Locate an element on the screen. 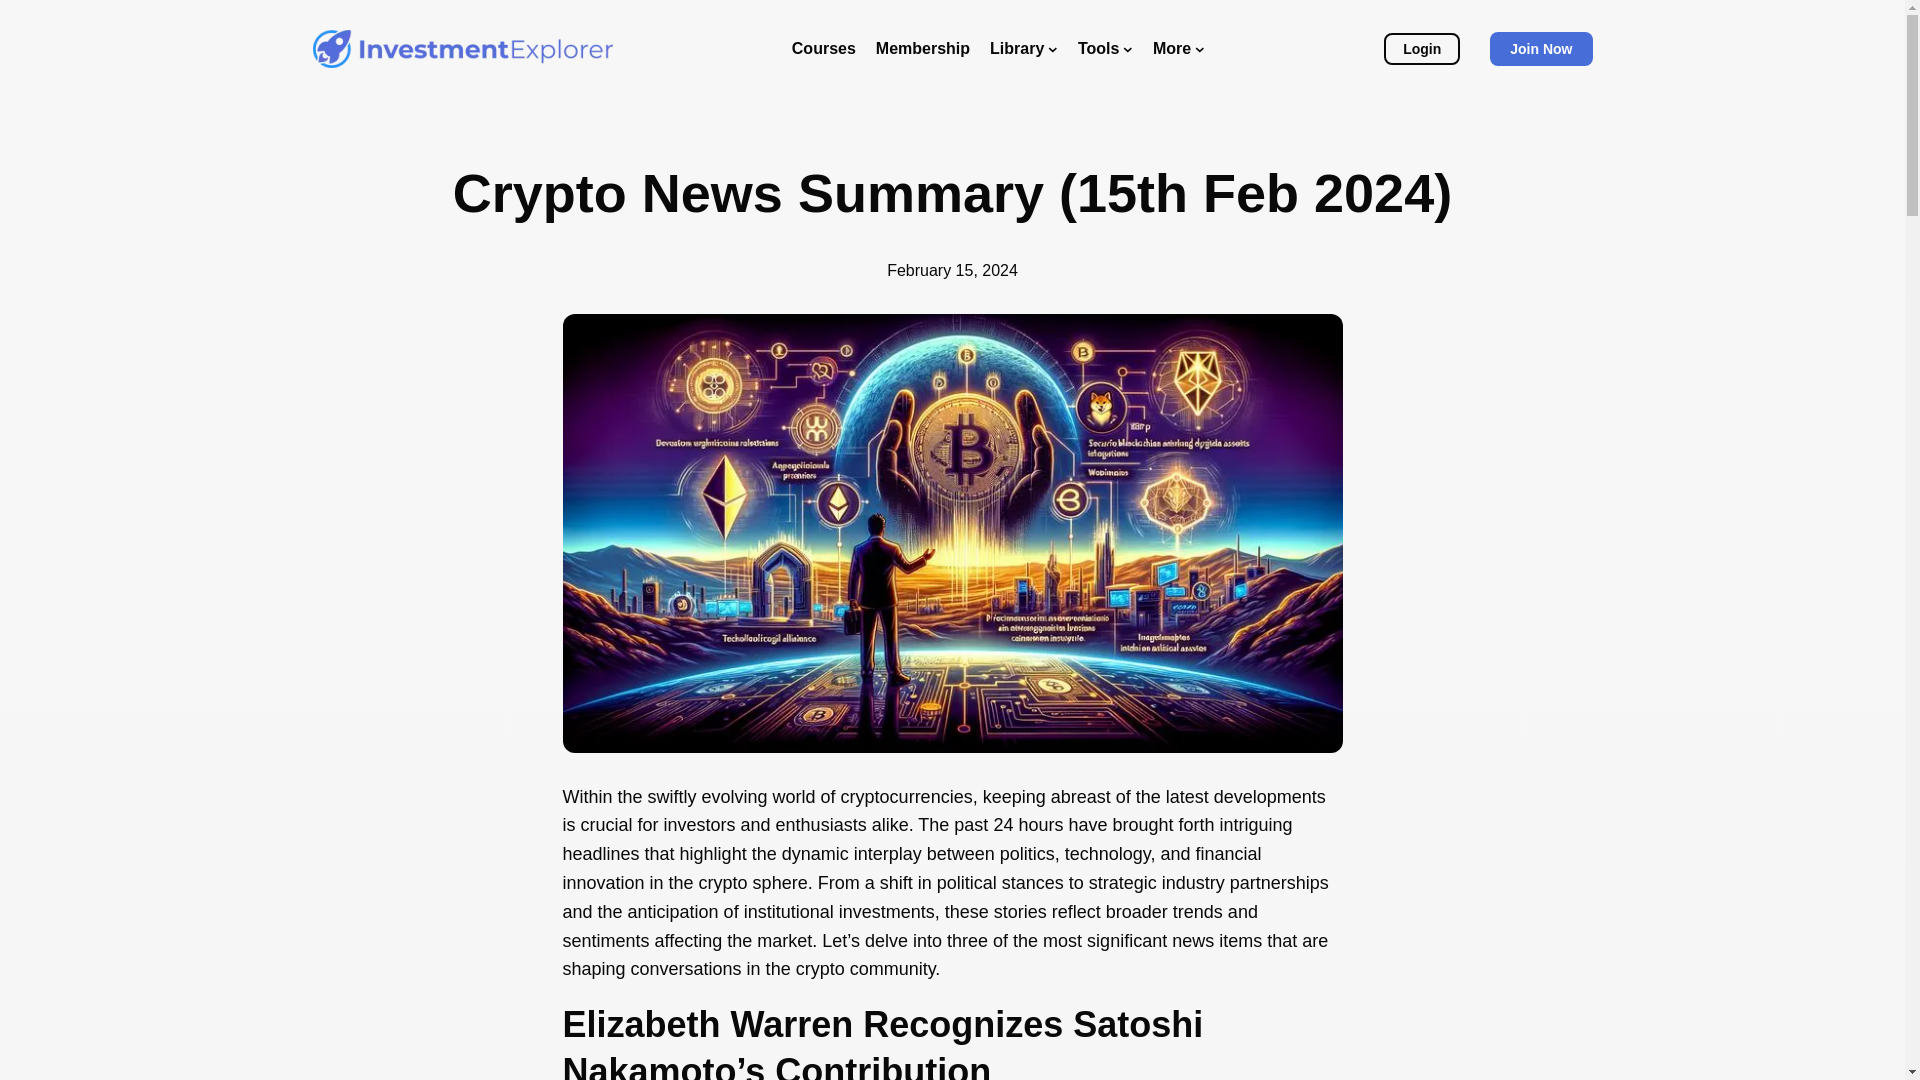 The image size is (1920, 1080). Login is located at coordinates (1422, 48).